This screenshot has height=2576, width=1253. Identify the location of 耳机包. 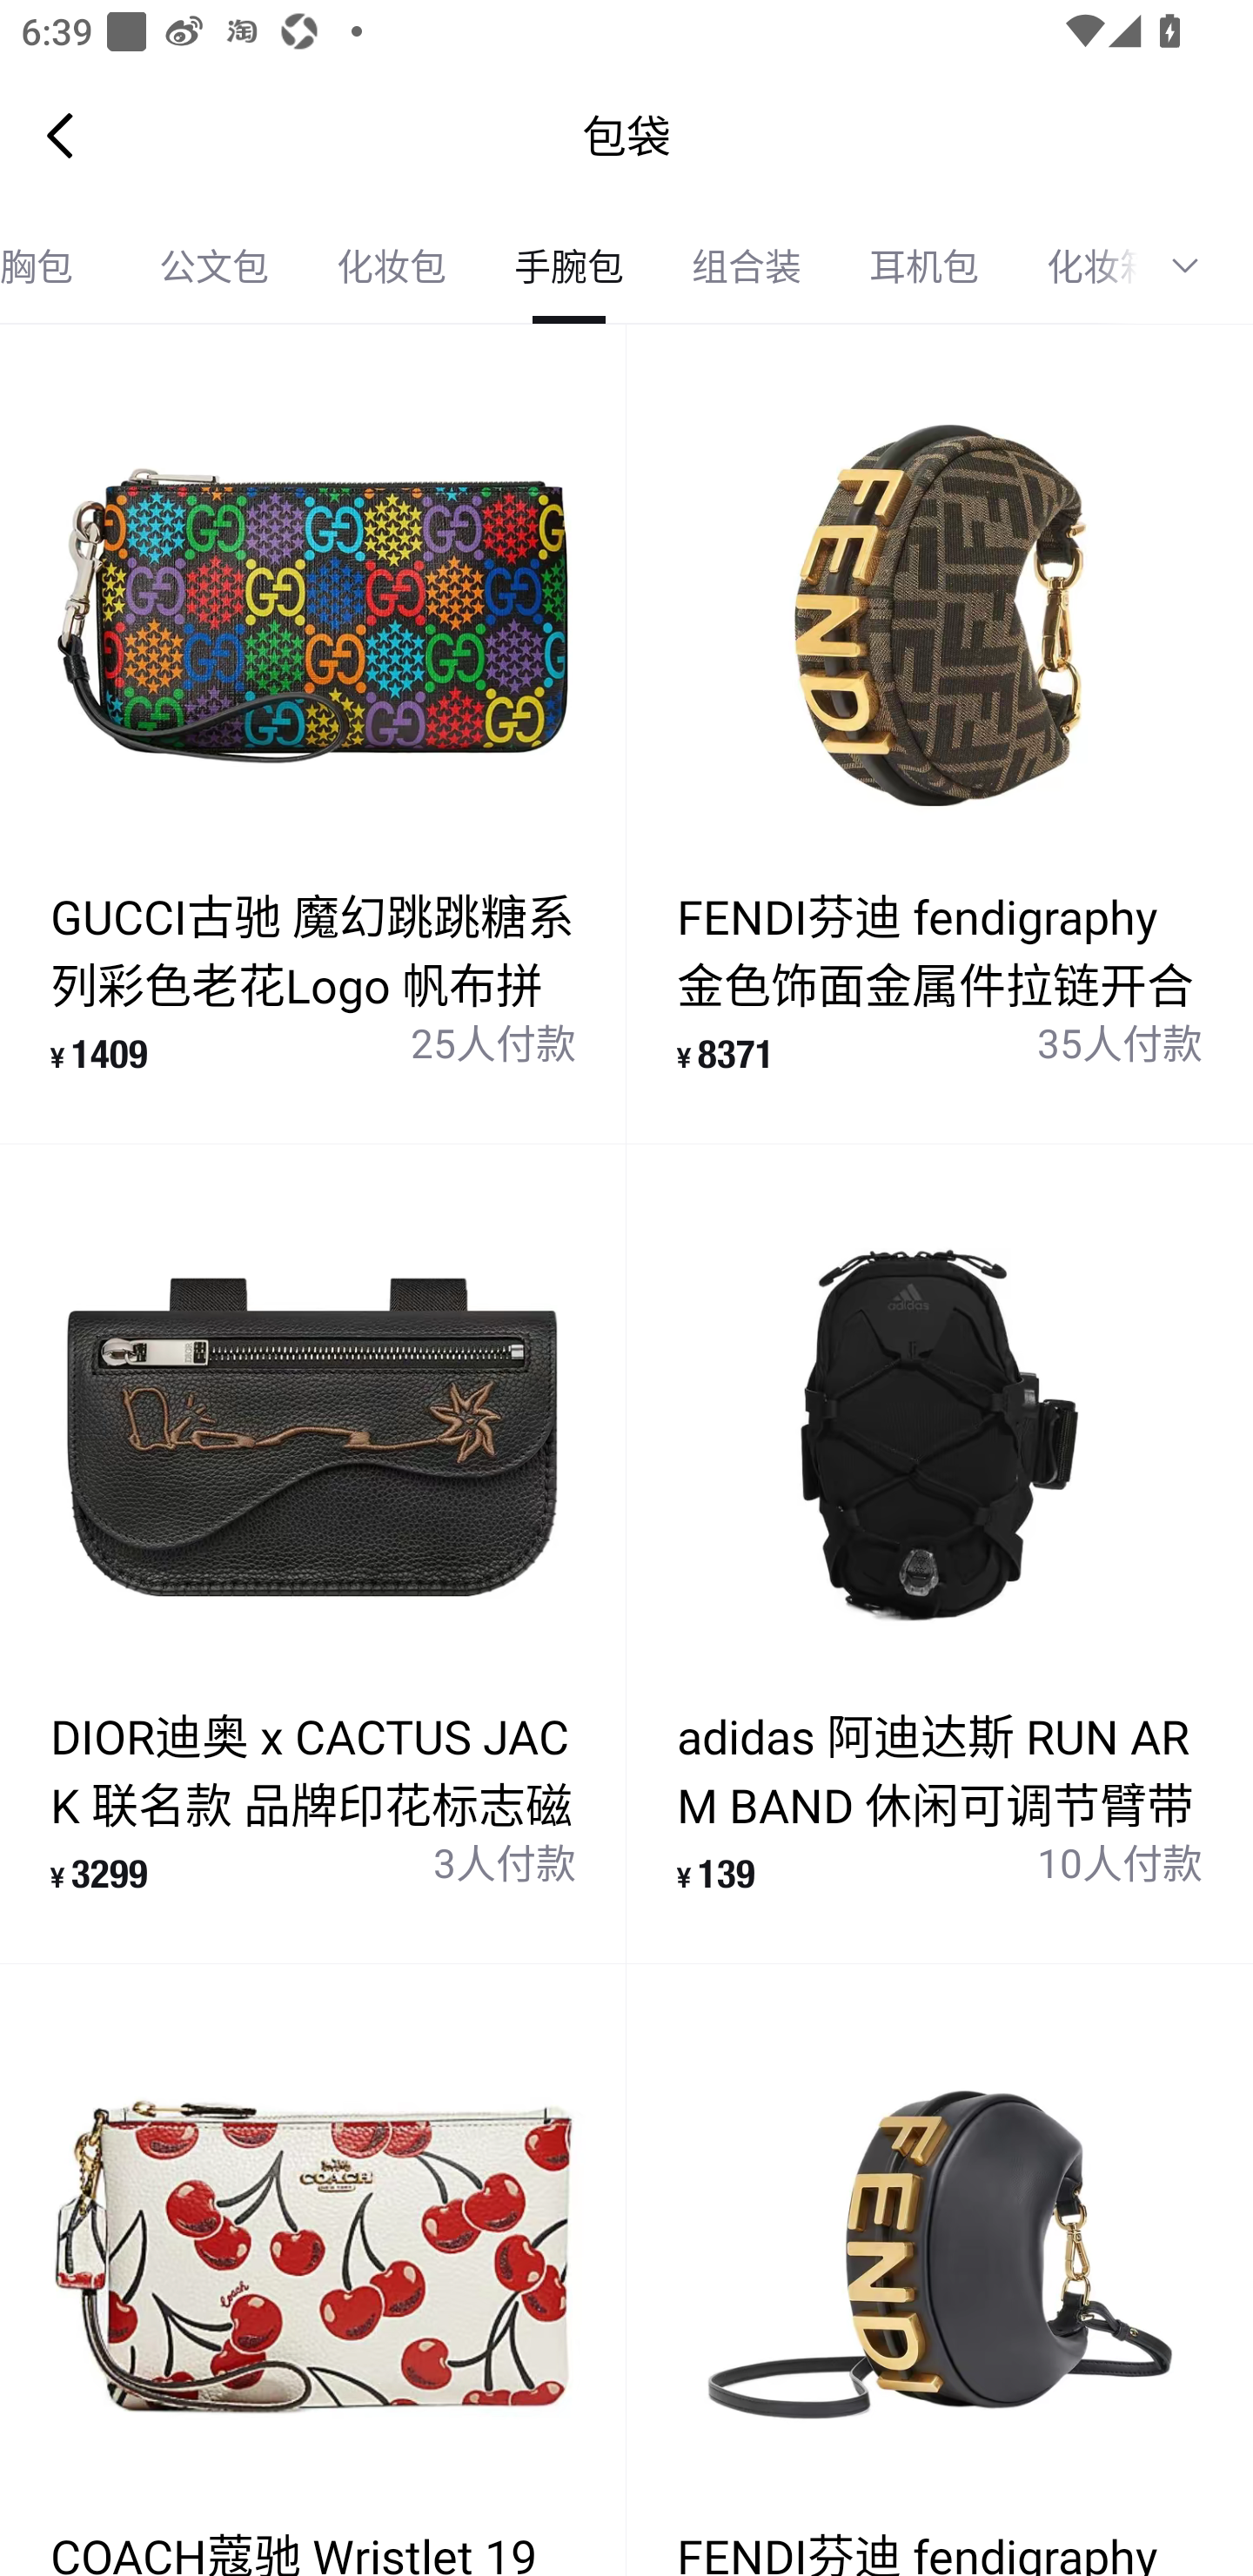
(924, 266).